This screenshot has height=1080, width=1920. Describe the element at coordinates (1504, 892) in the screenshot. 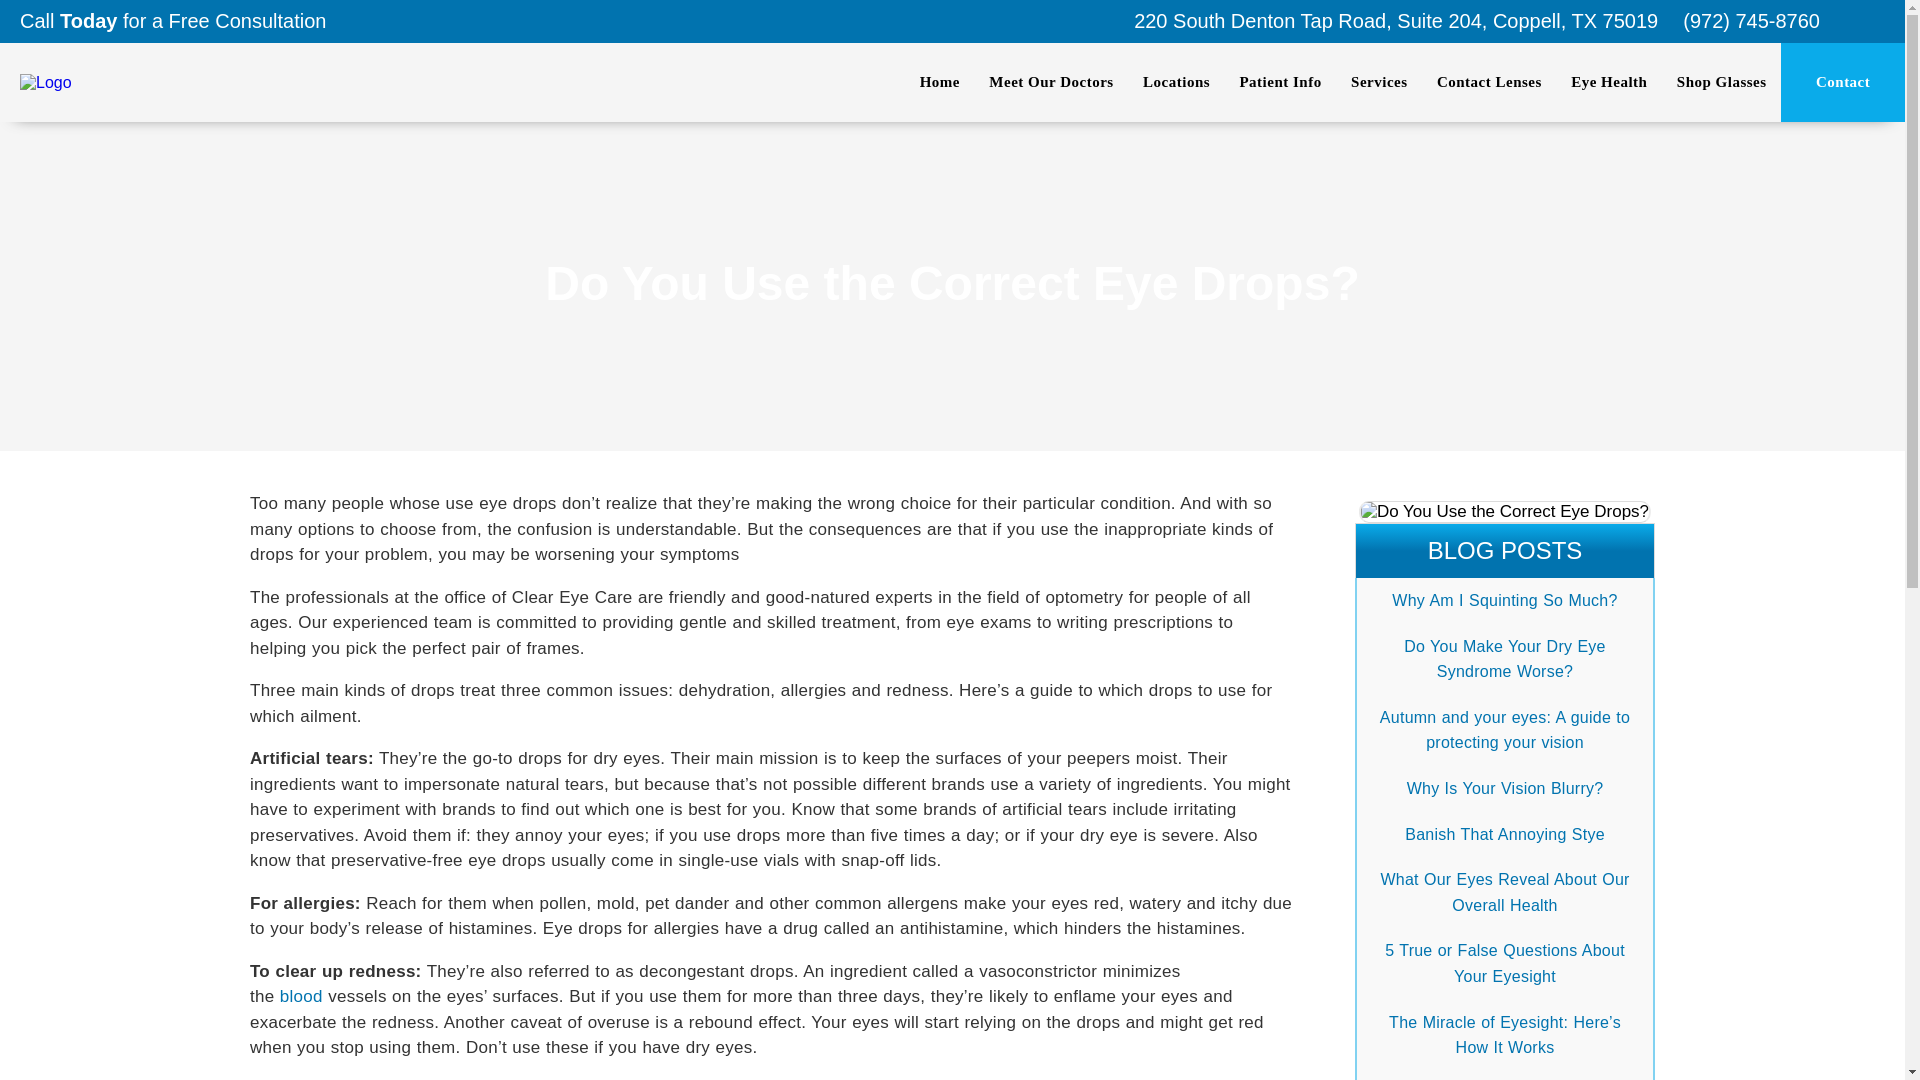

I see `What Our Eyes Reveal About Our Overall Health` at that location.